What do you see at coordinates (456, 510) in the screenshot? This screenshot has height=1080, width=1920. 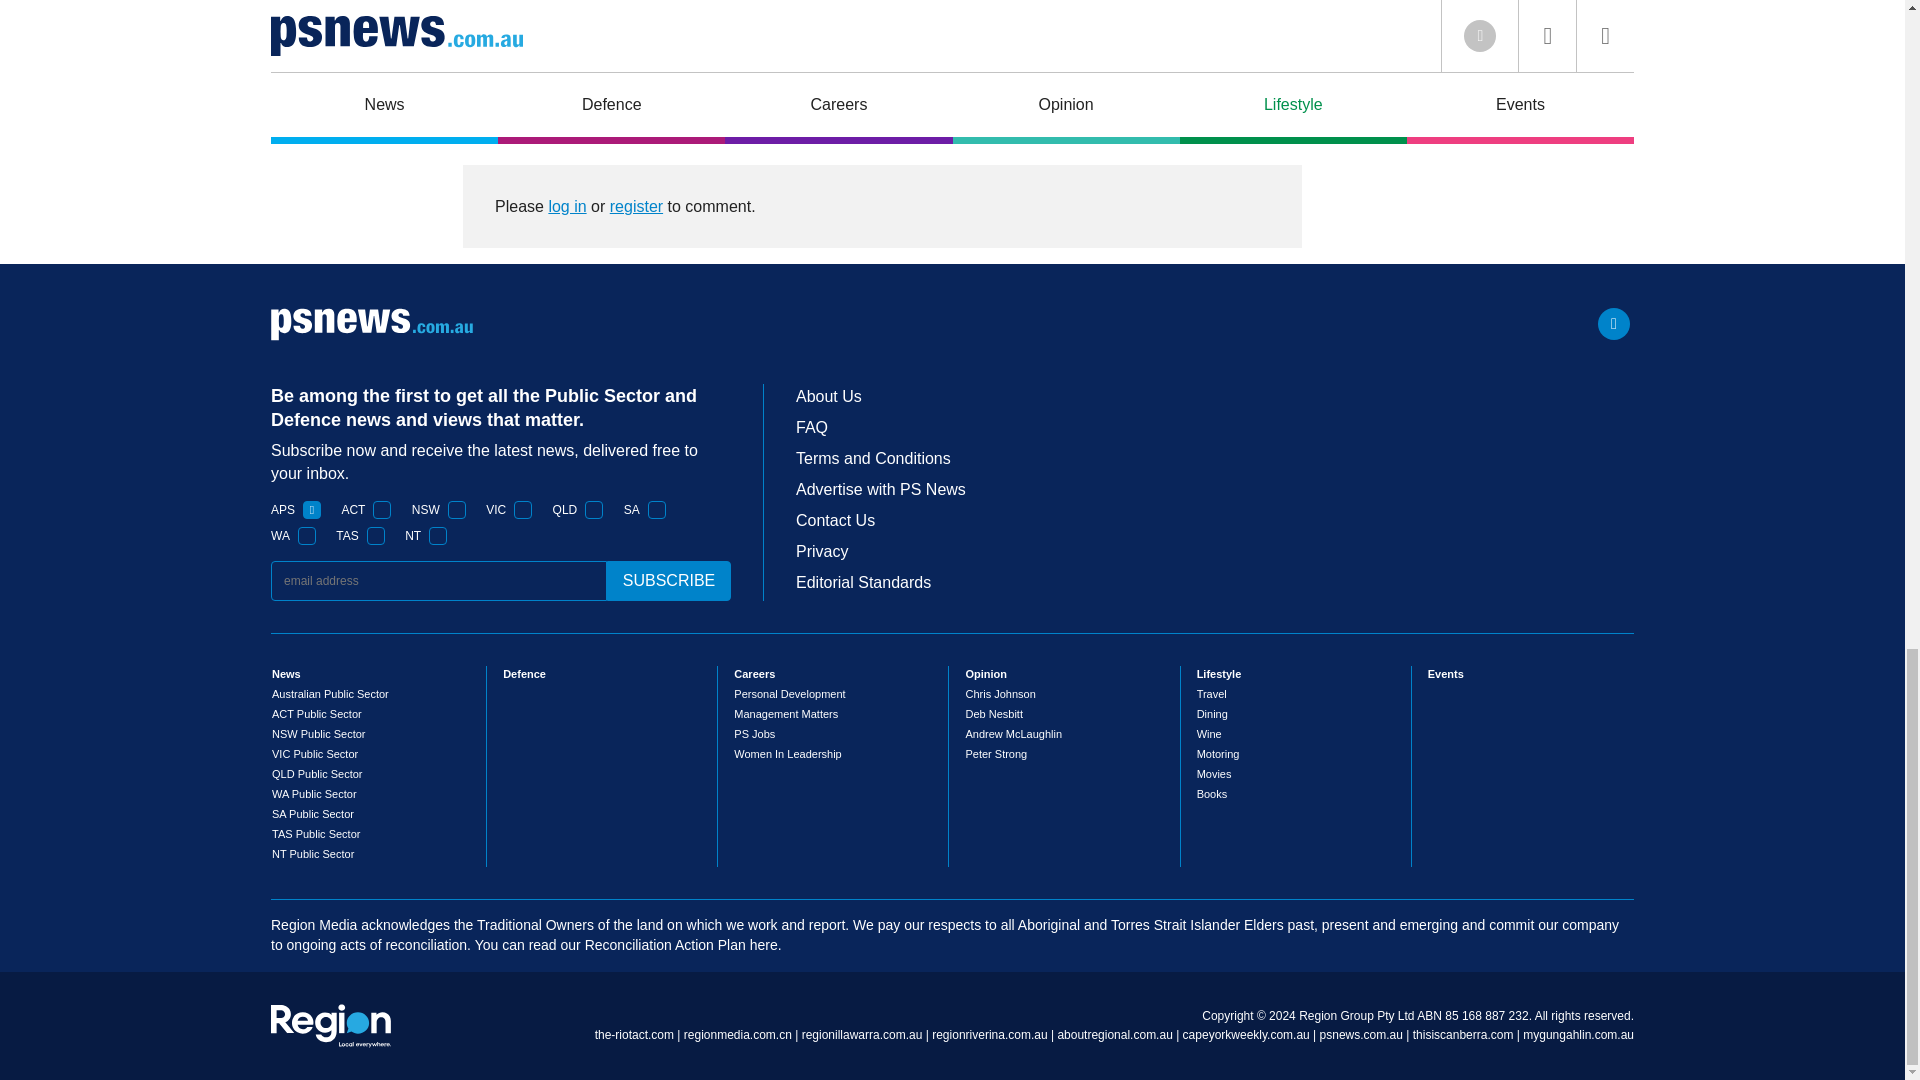 I see `1` at bounding box center [456, 510].